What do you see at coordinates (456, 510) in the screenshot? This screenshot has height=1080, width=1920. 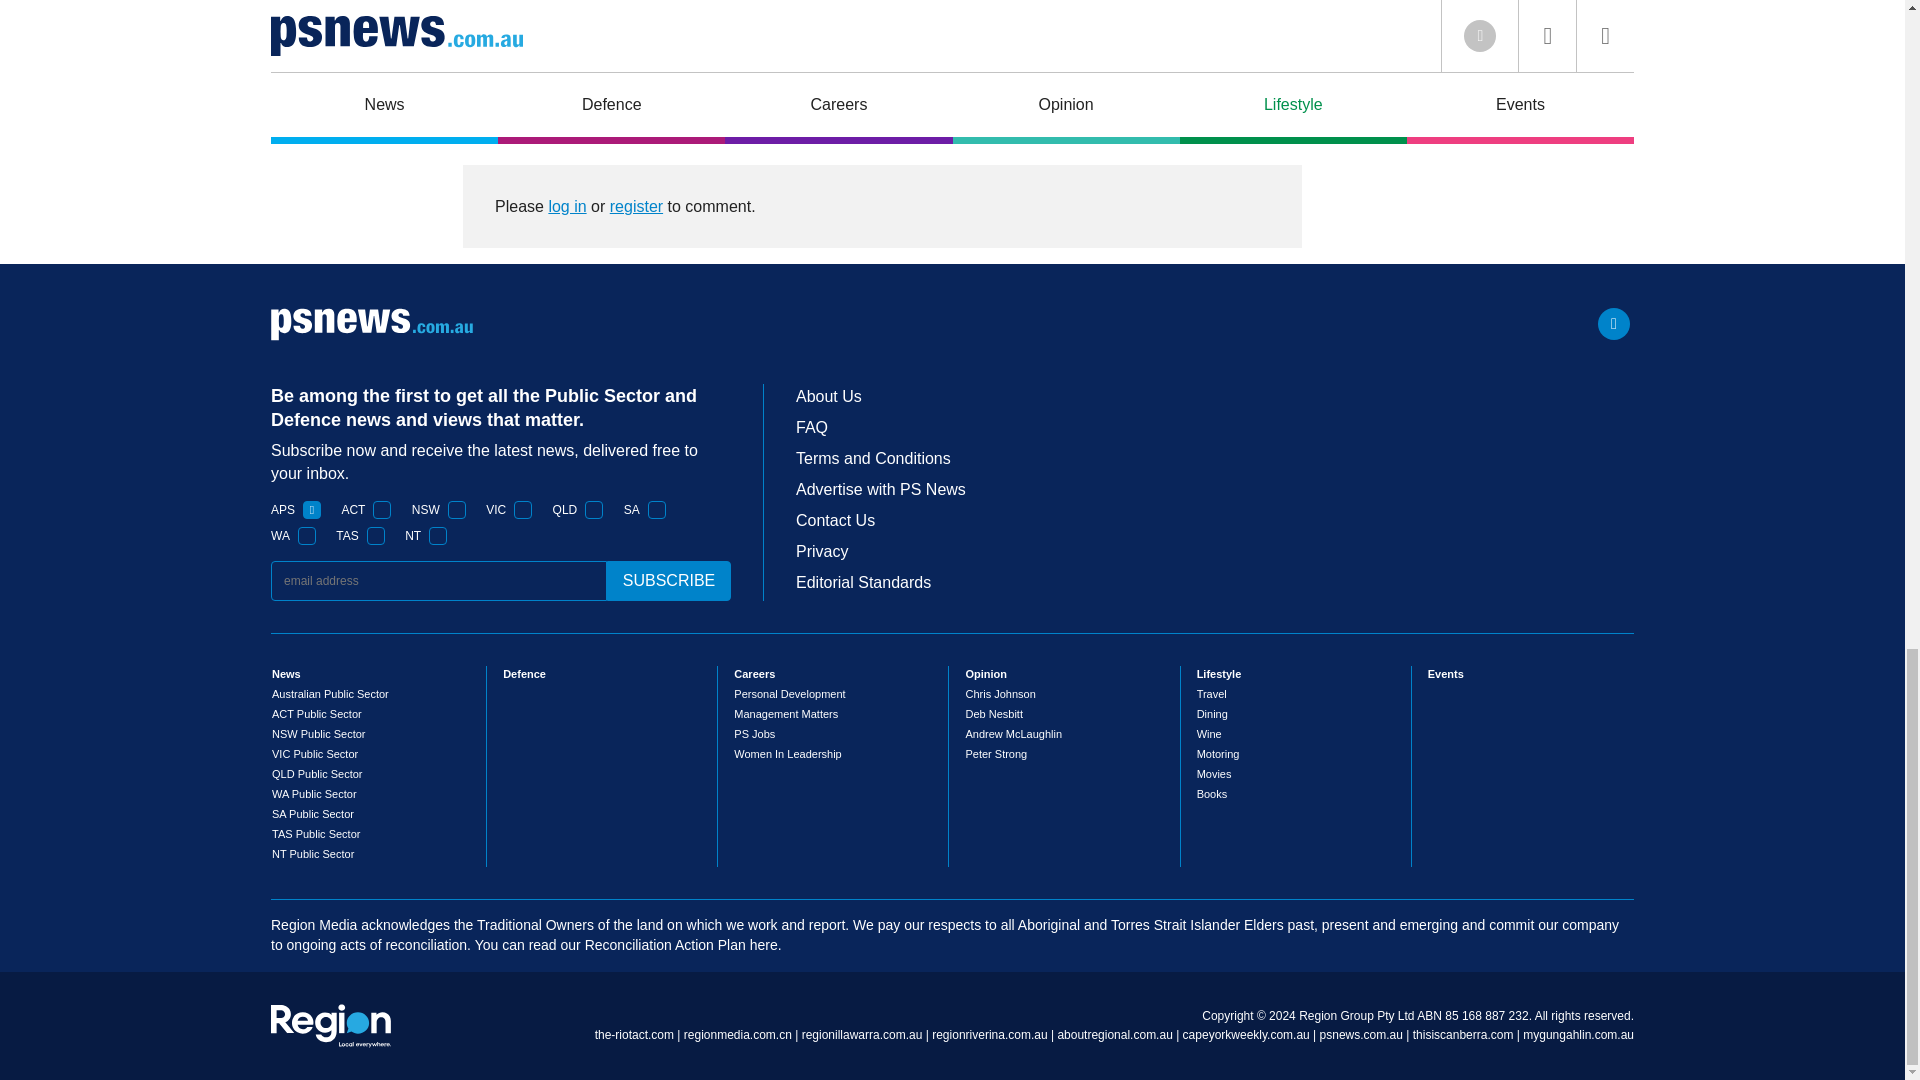 I see `1` at bounding box center [456, 510].